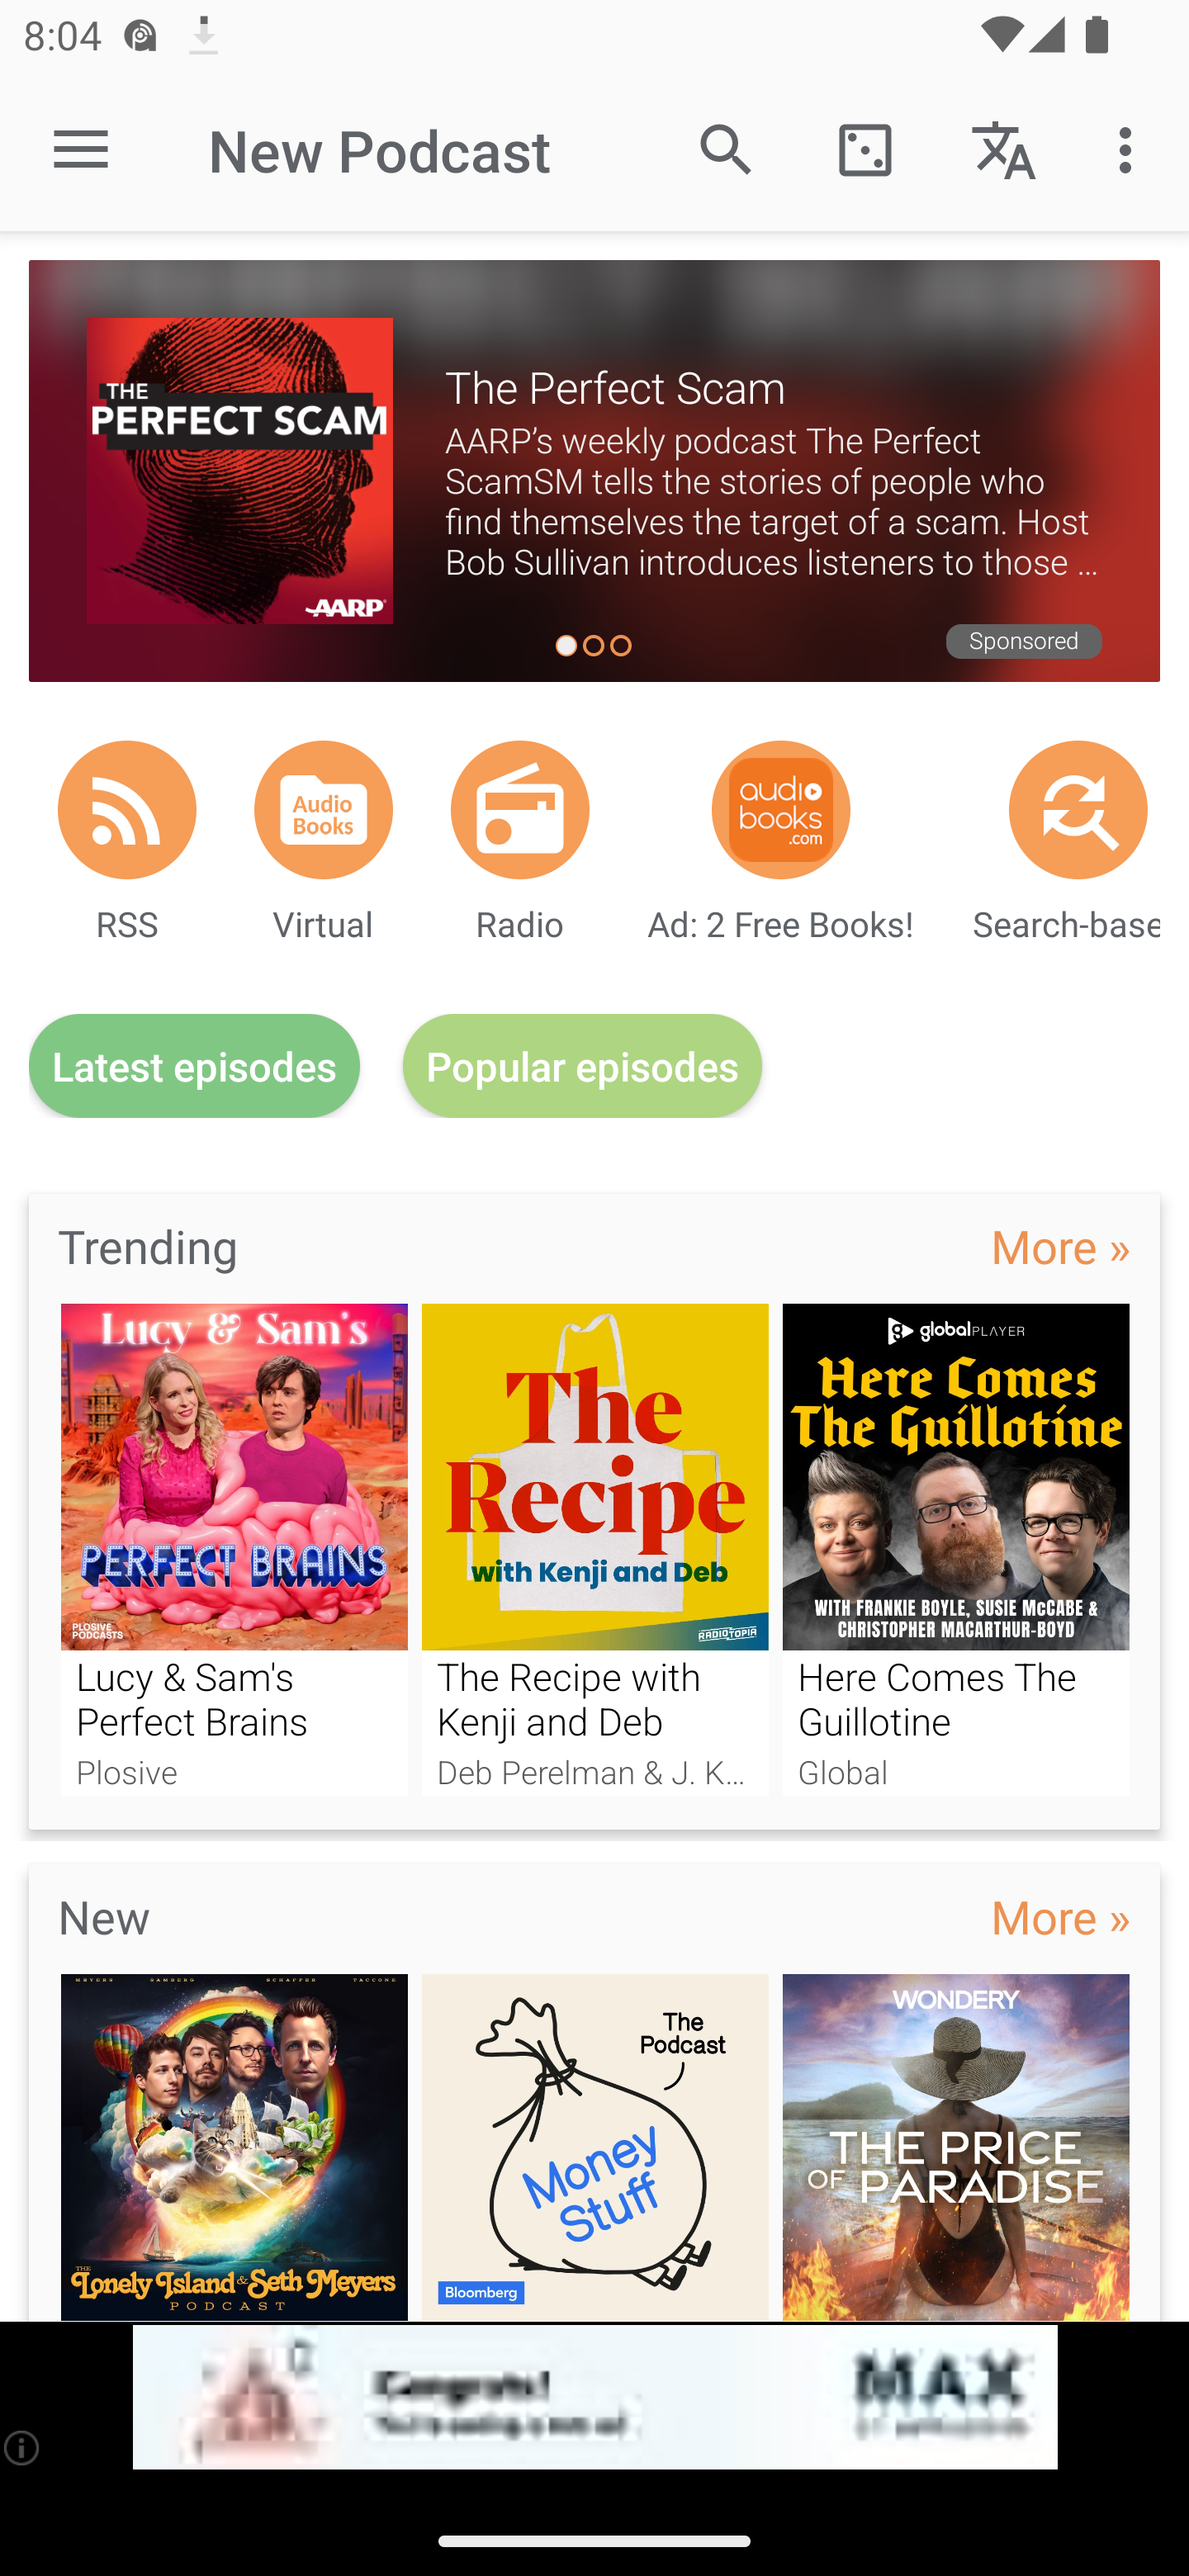  I want to click on Radio, so click(520, 809).